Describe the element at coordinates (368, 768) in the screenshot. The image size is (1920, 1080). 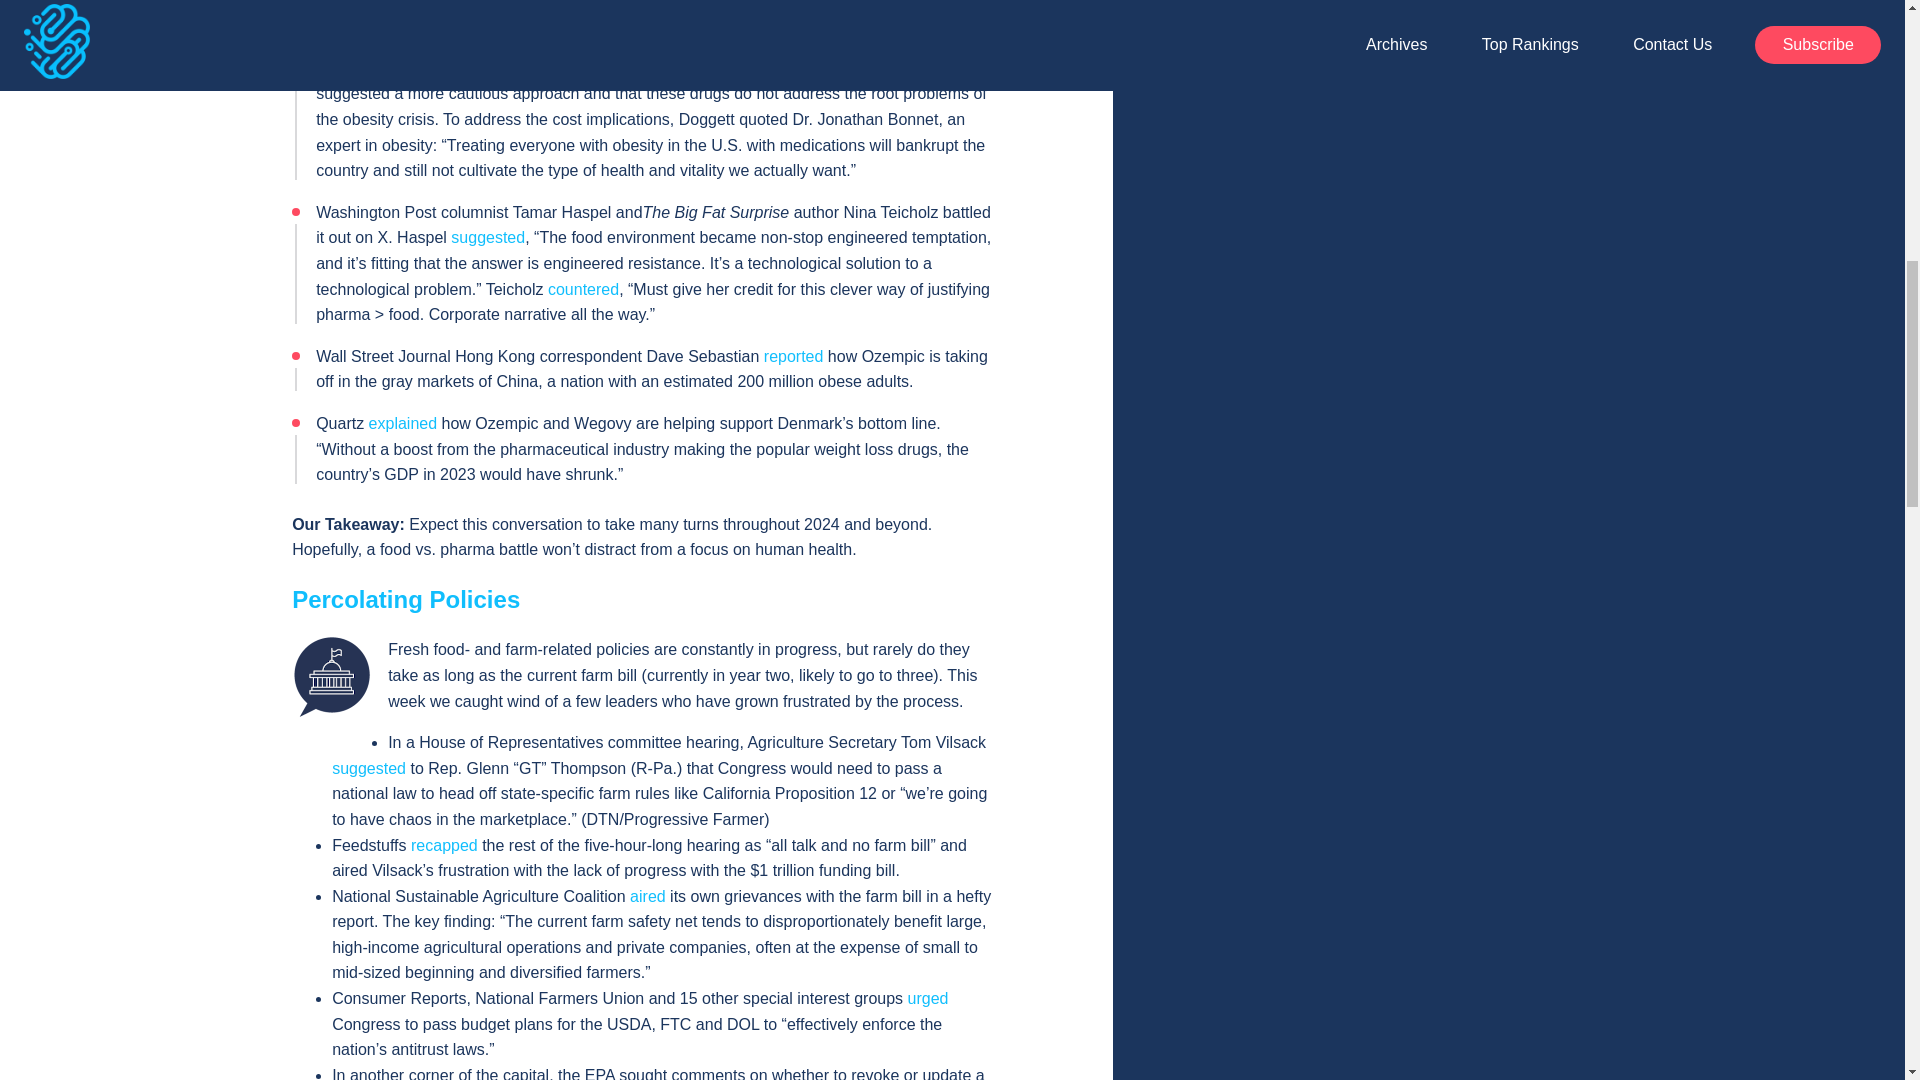
I see `suggested` at that location.